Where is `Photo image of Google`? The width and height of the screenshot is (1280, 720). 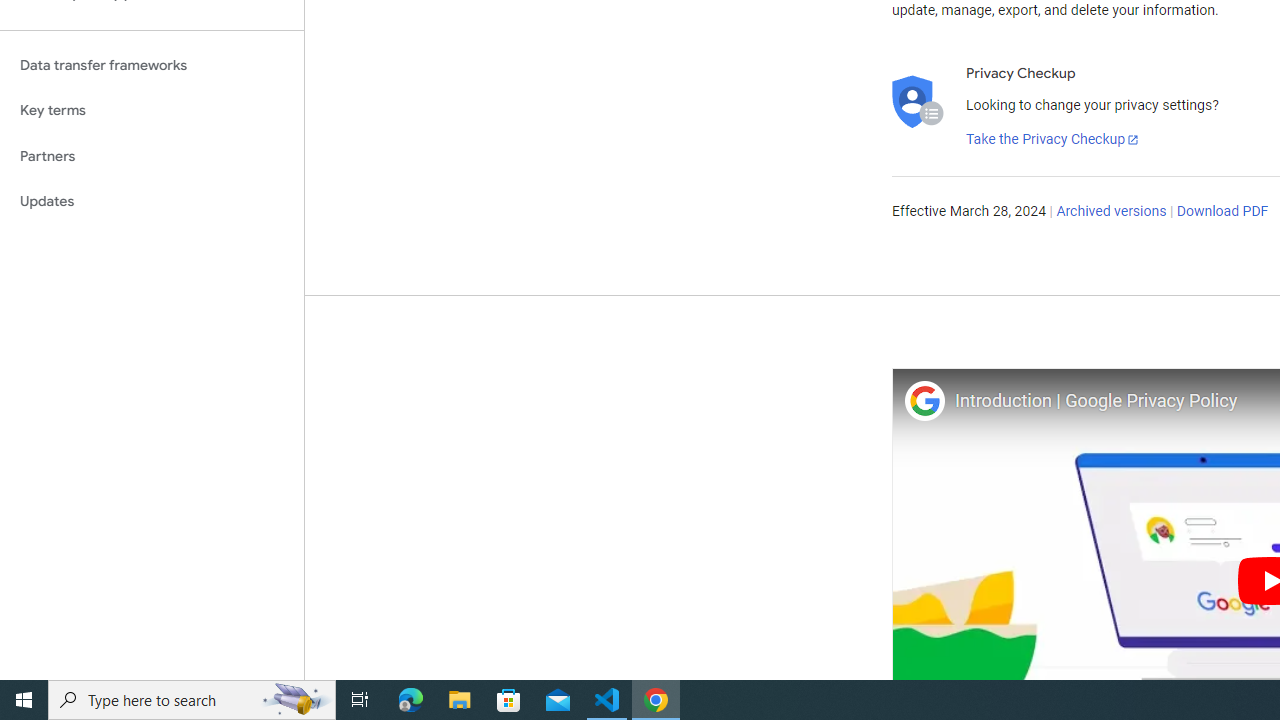 Photo image of Google is located at coordinates (924, 400).